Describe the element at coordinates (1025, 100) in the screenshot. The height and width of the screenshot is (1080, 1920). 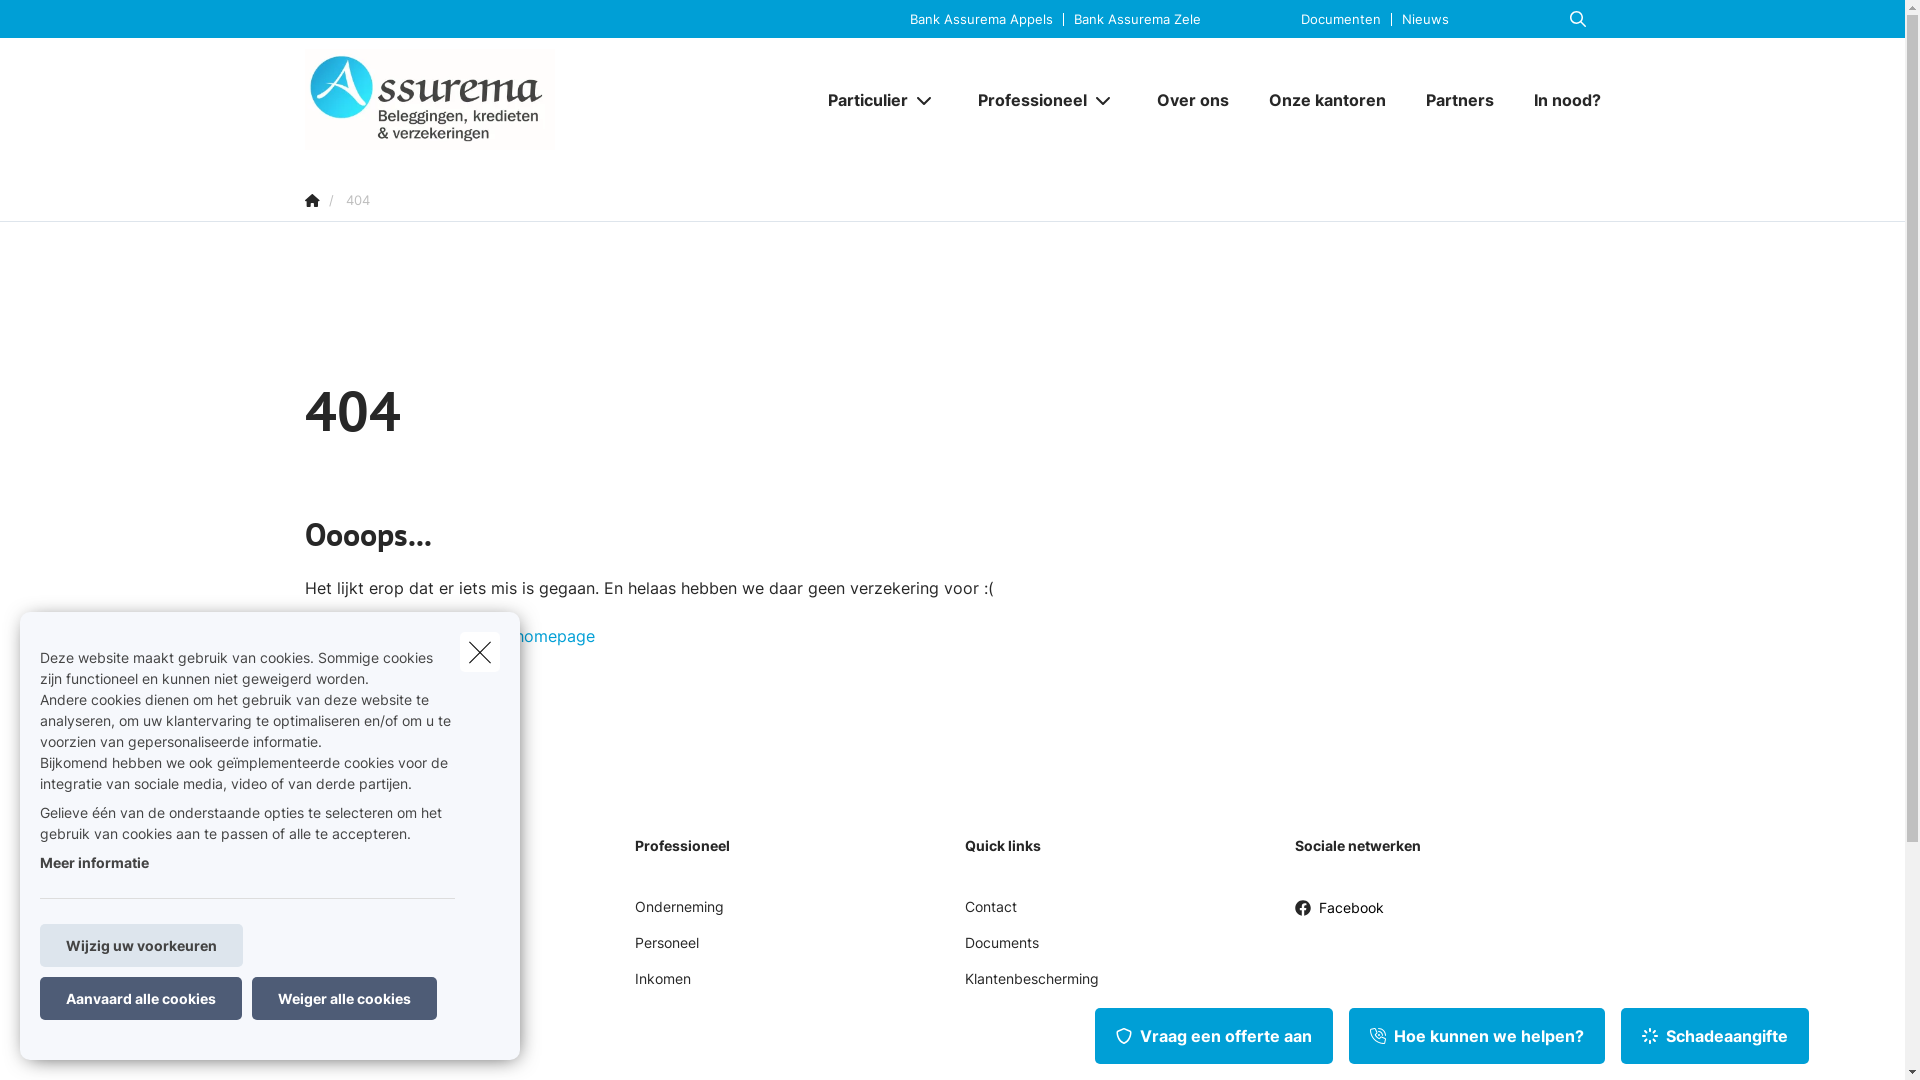
I see `Professioneel` at that location.